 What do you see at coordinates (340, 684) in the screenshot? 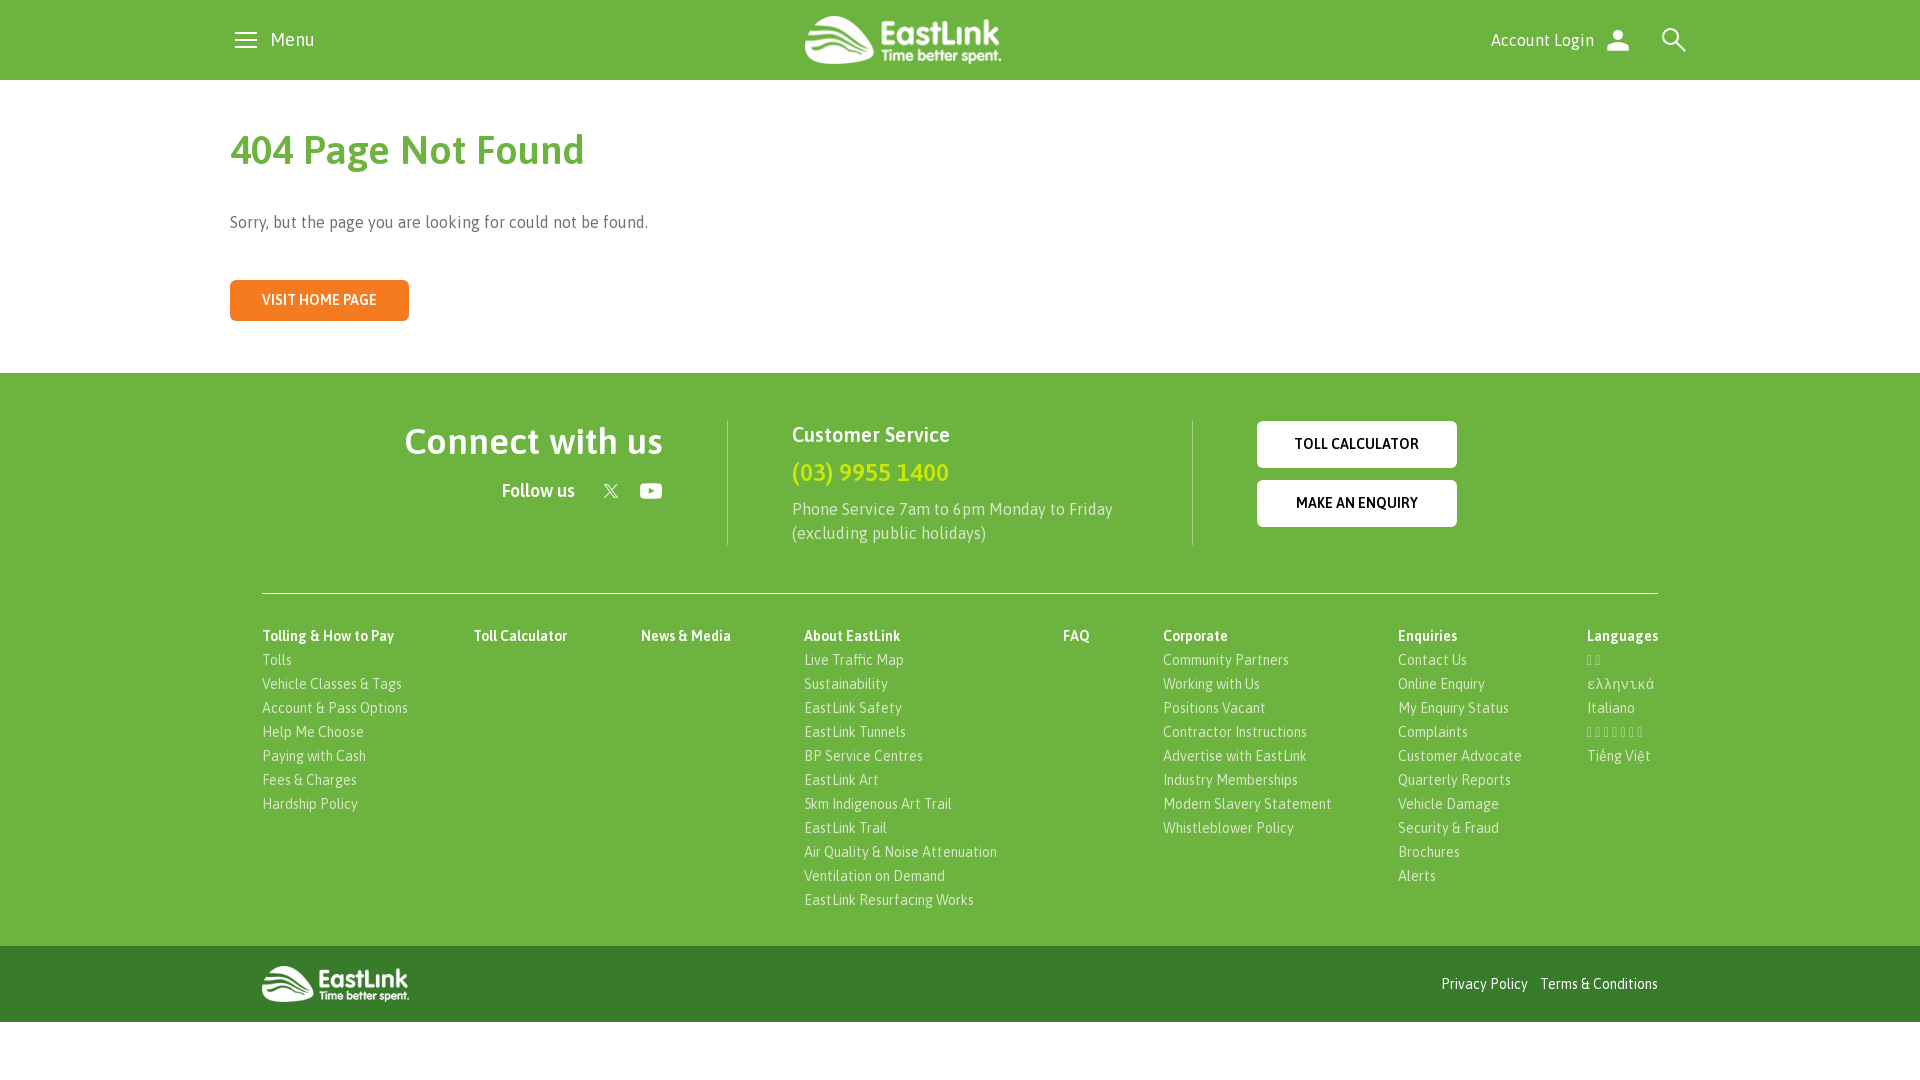
I see `Vehicle Classes & Tags` at bounding box center [340, 684].